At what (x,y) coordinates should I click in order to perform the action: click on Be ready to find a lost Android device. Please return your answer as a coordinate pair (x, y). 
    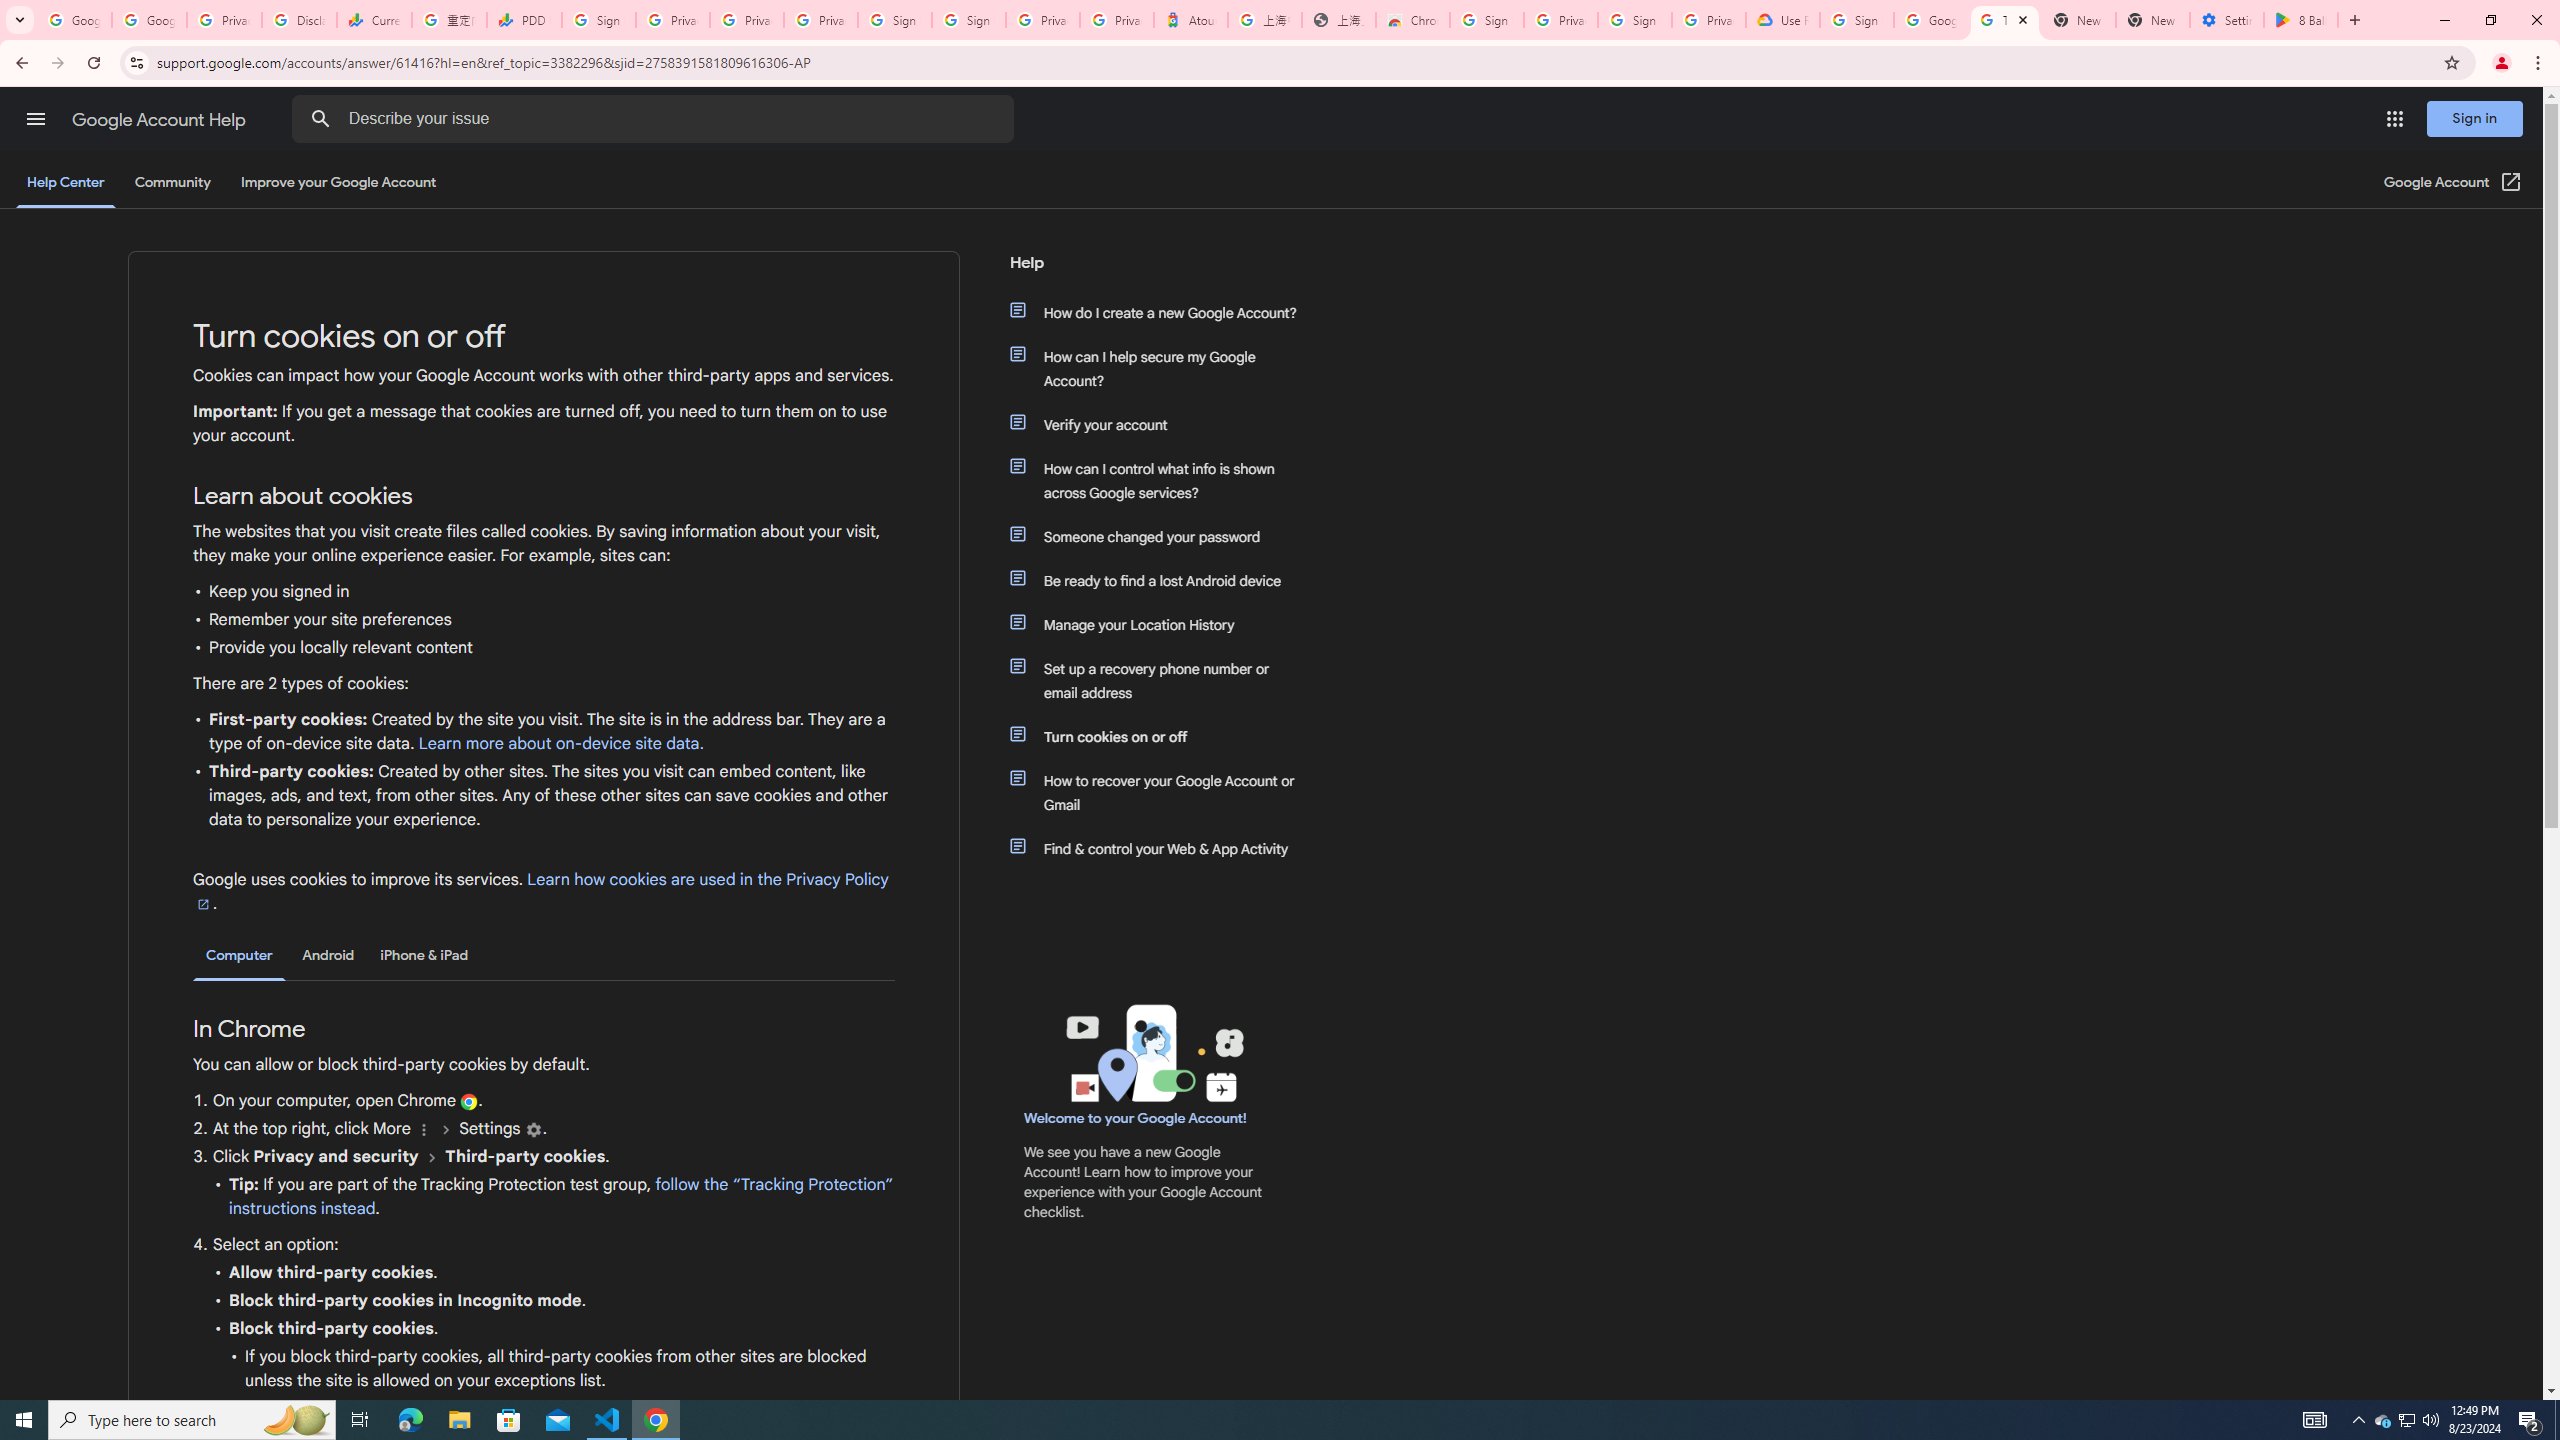
    Looking at the image, I should click on (1163, 580).